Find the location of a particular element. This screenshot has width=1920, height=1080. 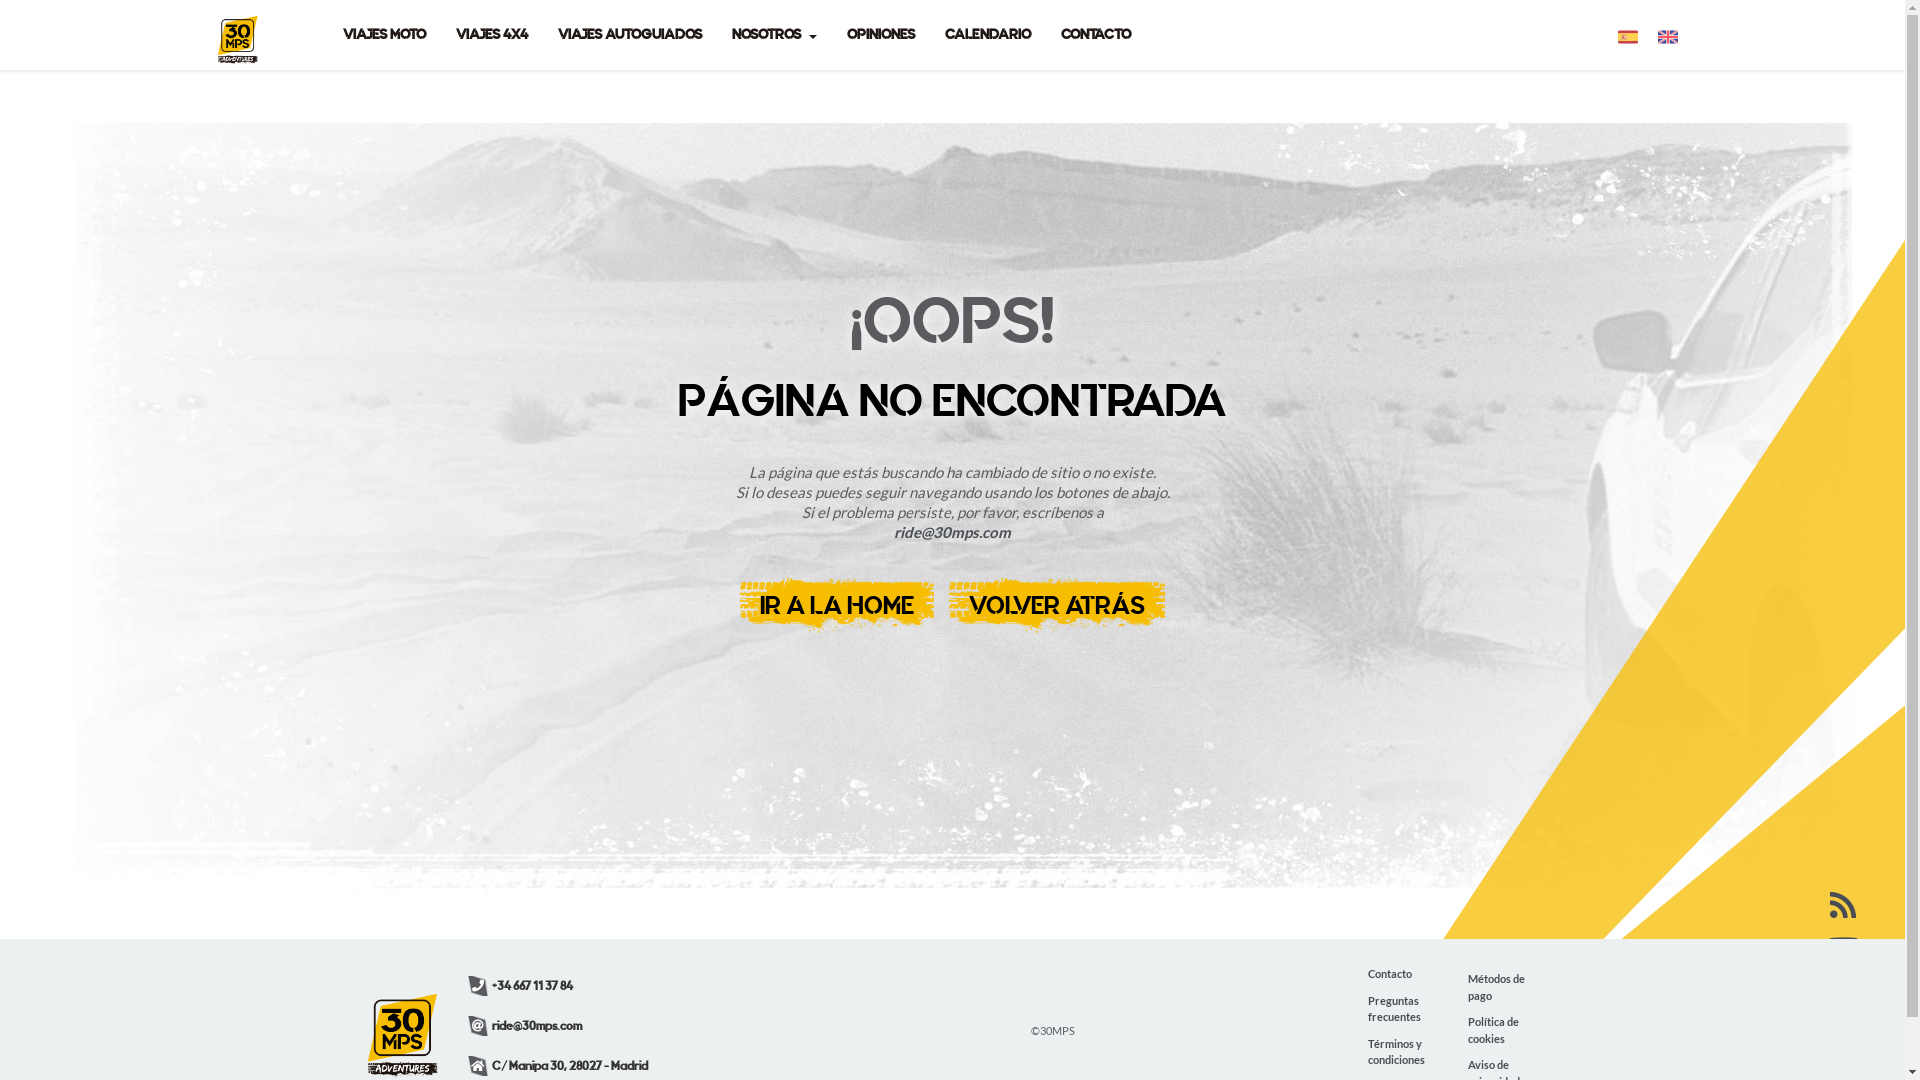

Contacto is located at coordinates (1390, 974).